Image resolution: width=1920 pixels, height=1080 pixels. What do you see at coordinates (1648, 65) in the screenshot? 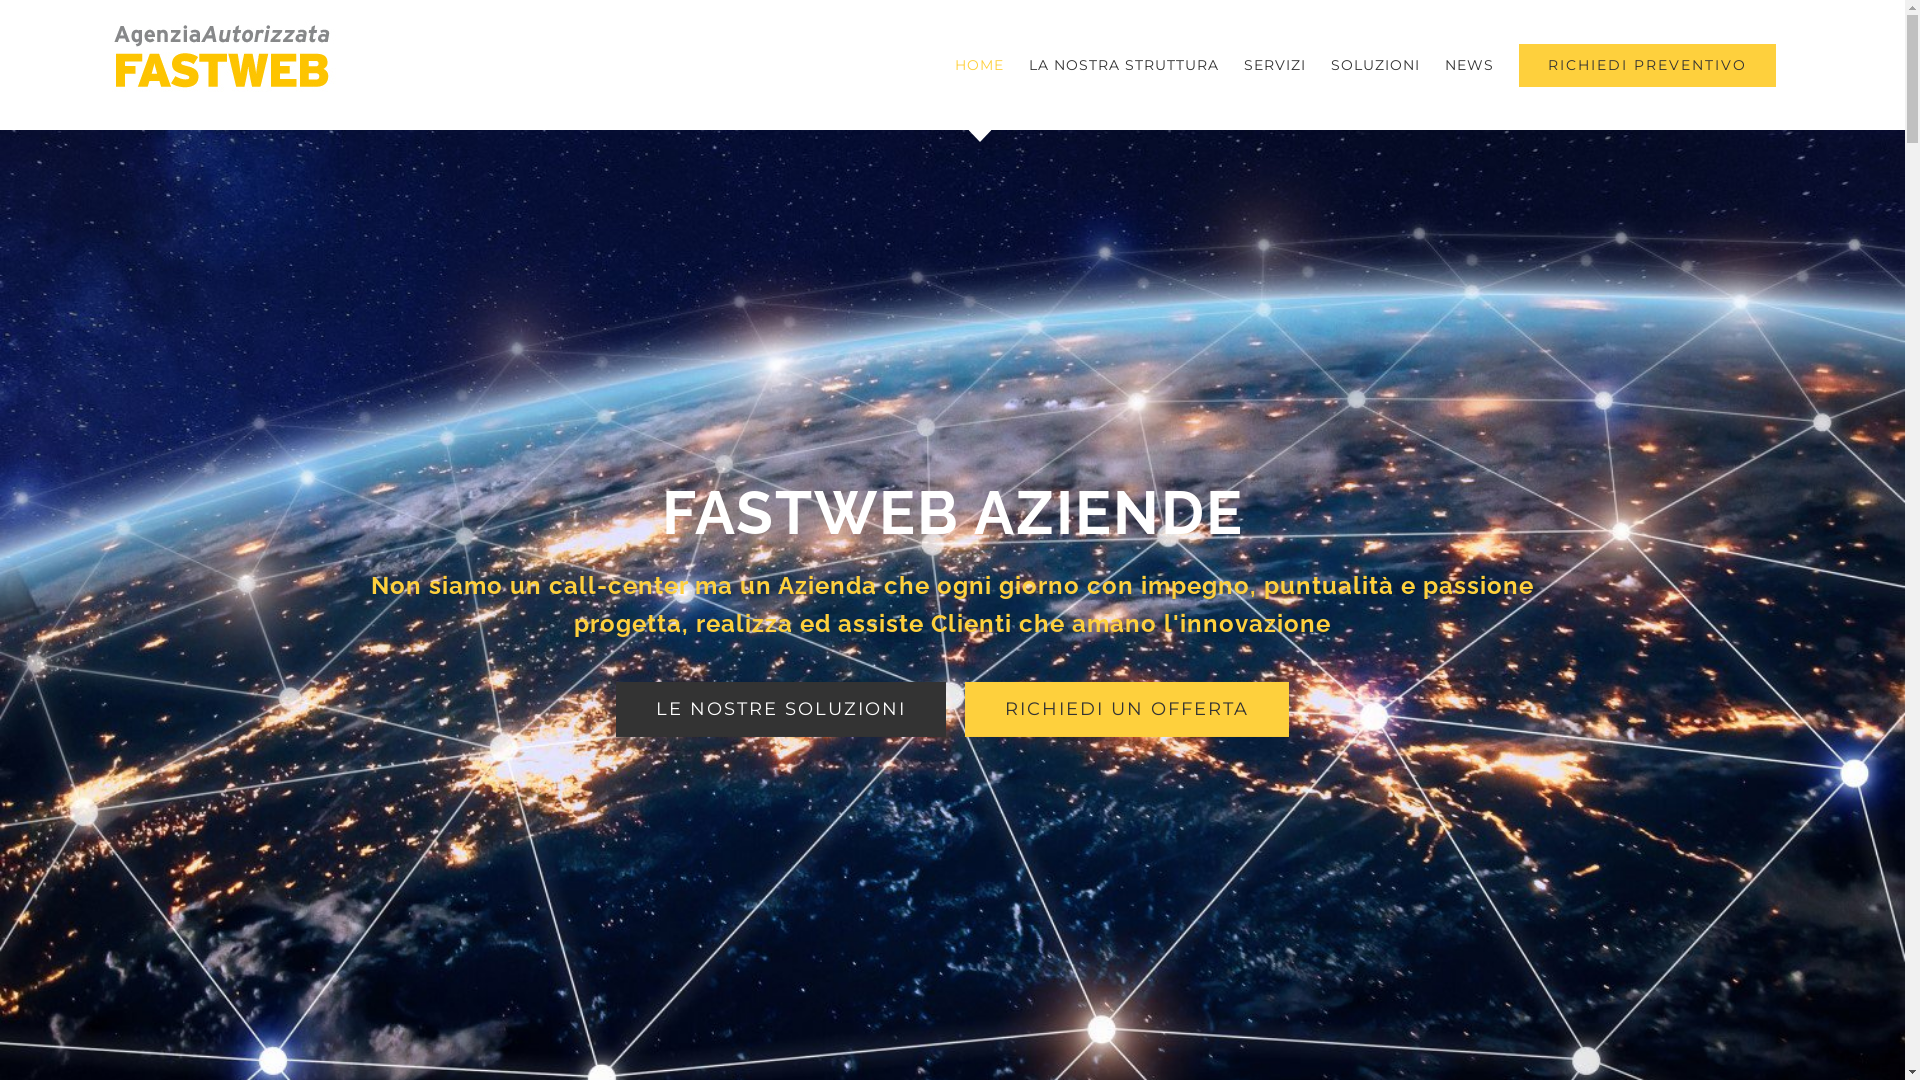
I see `RICHIEDI PREVENTIVO` at bounding box center [1648, 65].